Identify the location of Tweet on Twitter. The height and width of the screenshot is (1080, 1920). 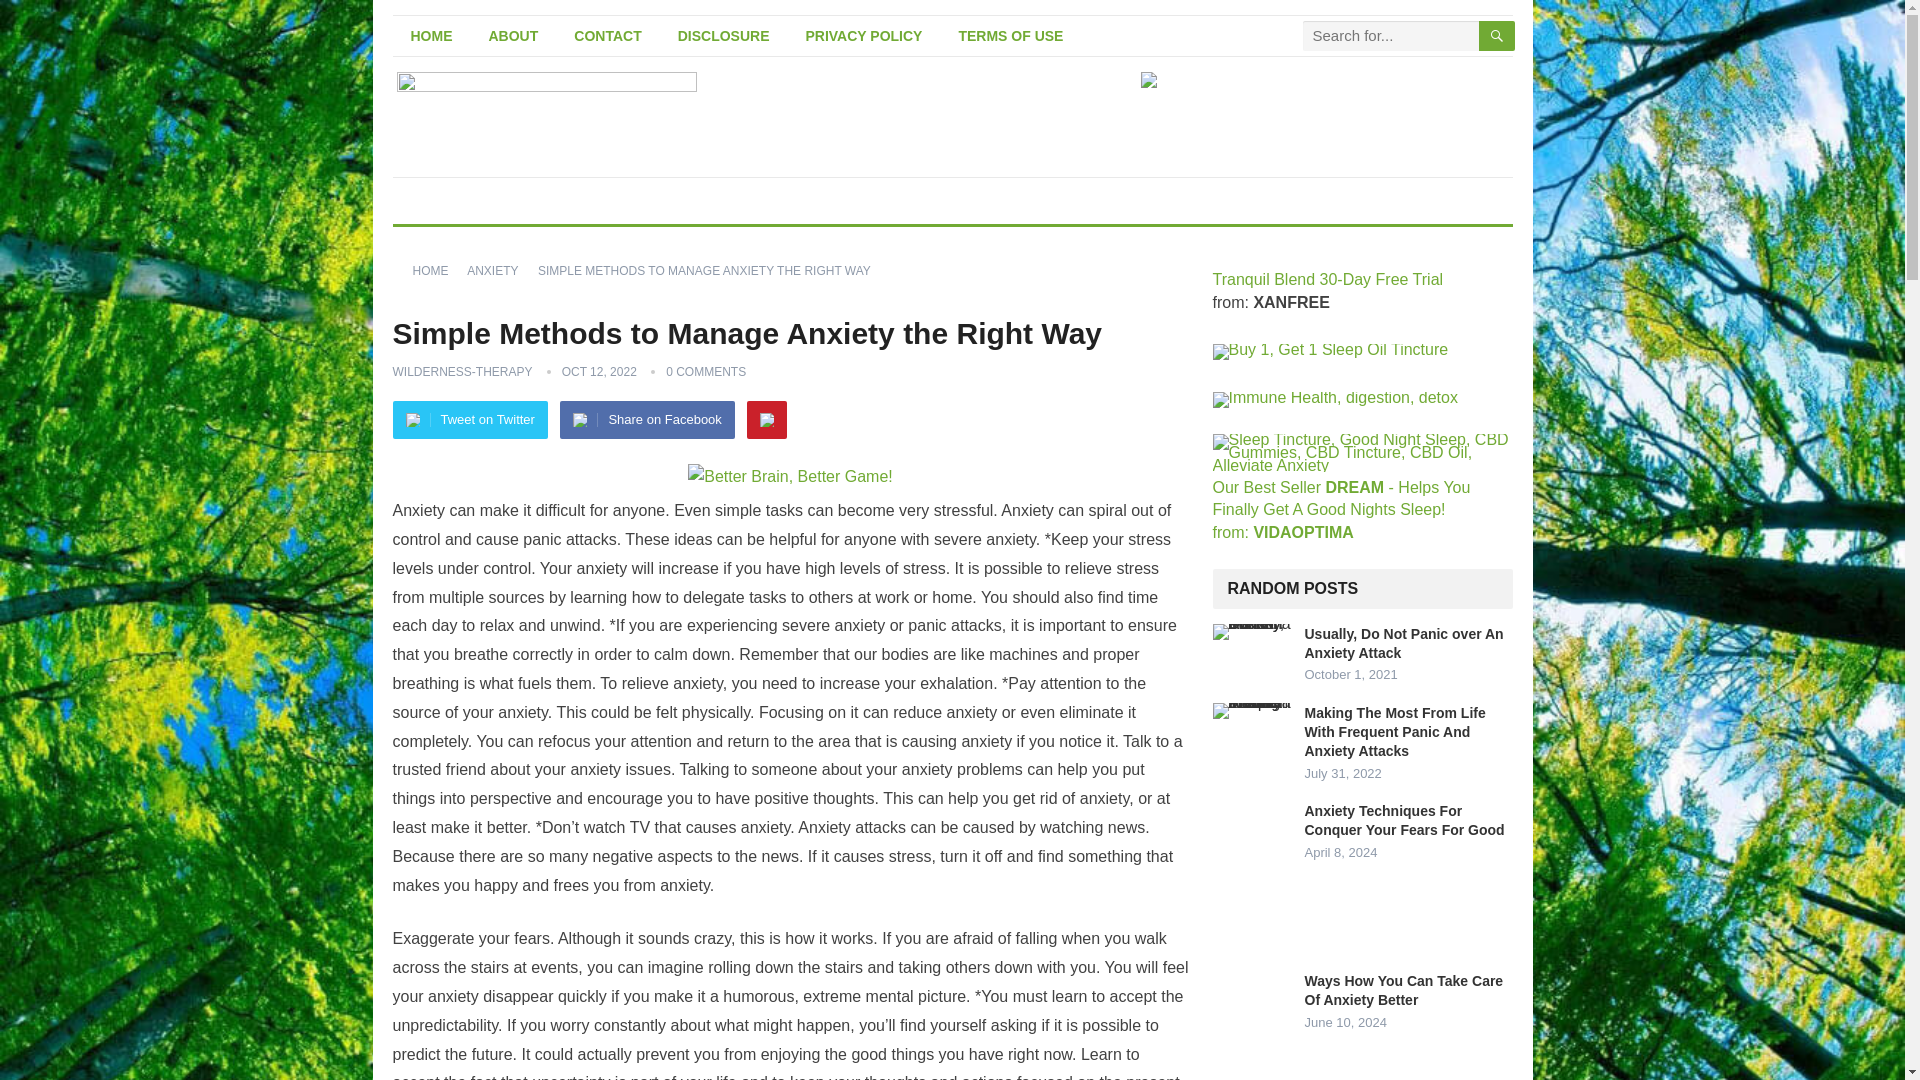
(469, 419).